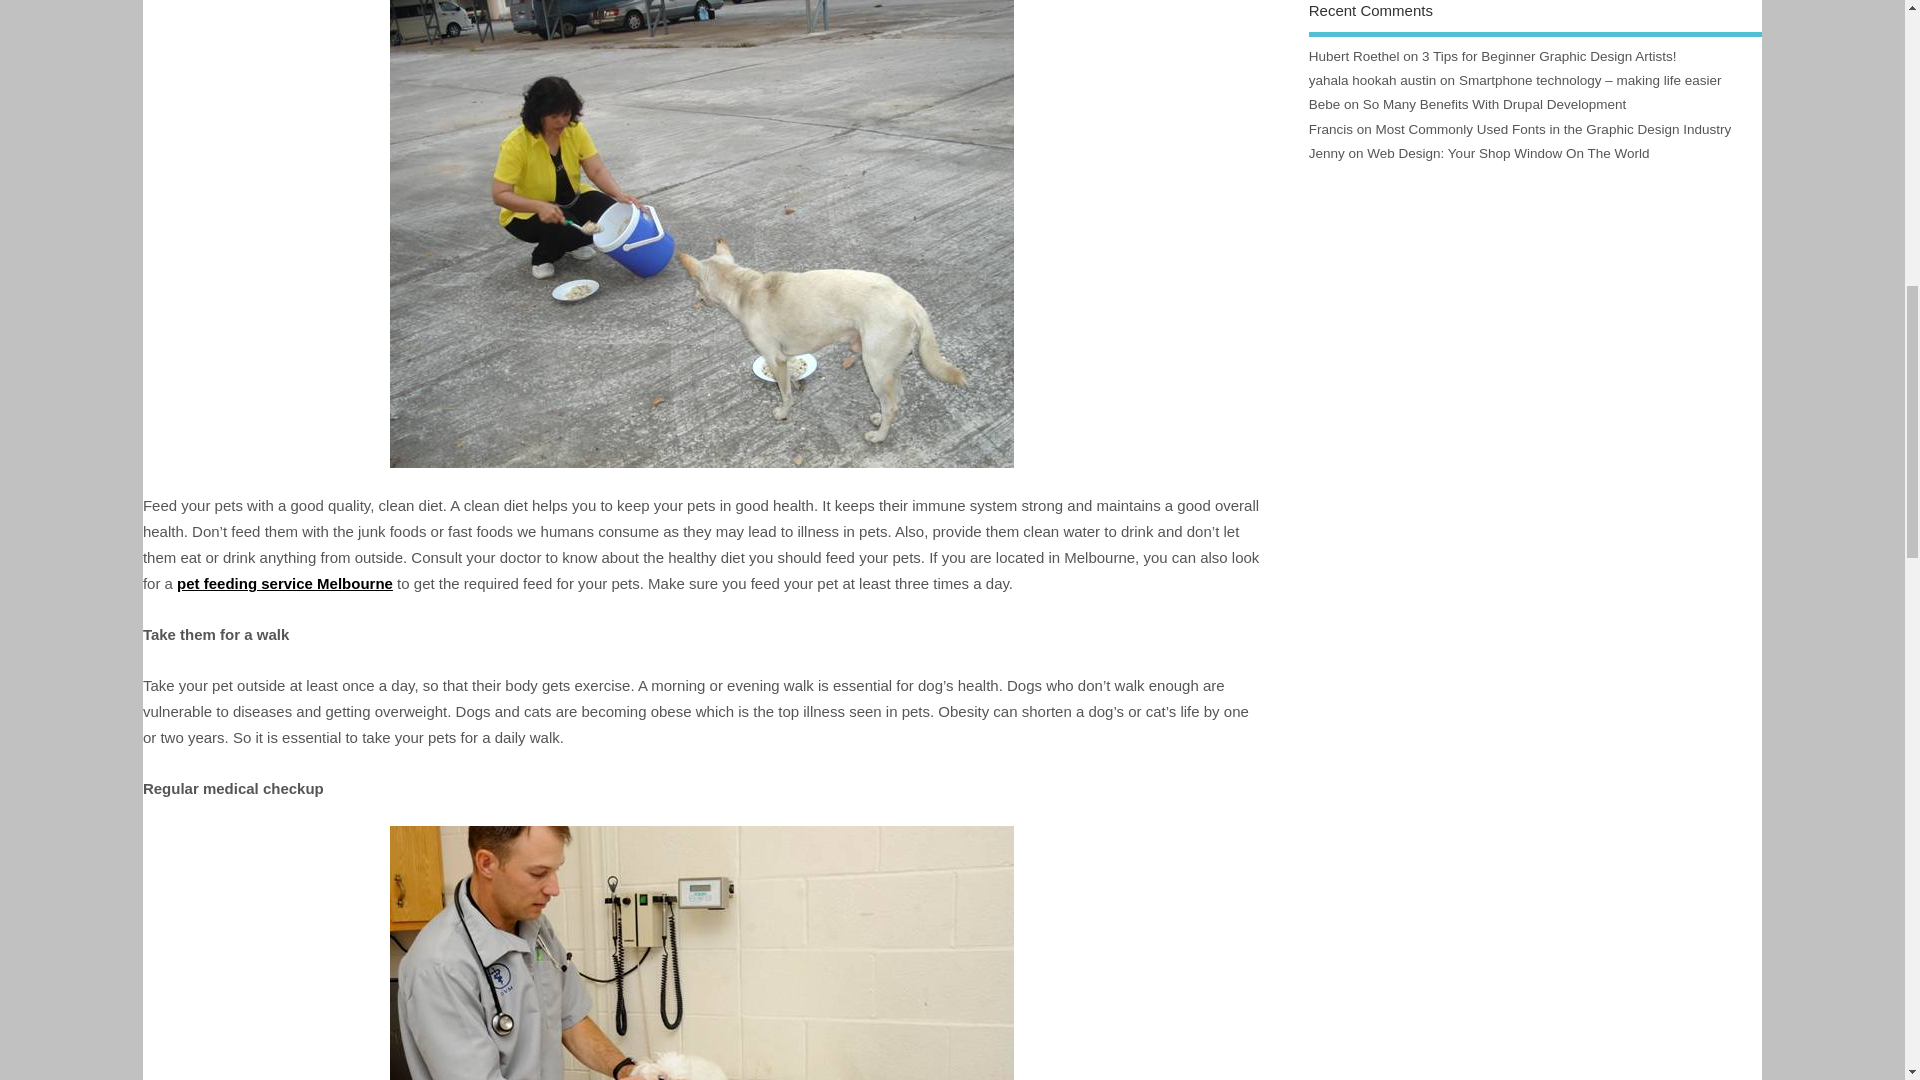 The image size is (1920, 1080). Describe the element at coordinates (284, 582) in the screenshot. I see `pet feeding service Melbourne` at that location.